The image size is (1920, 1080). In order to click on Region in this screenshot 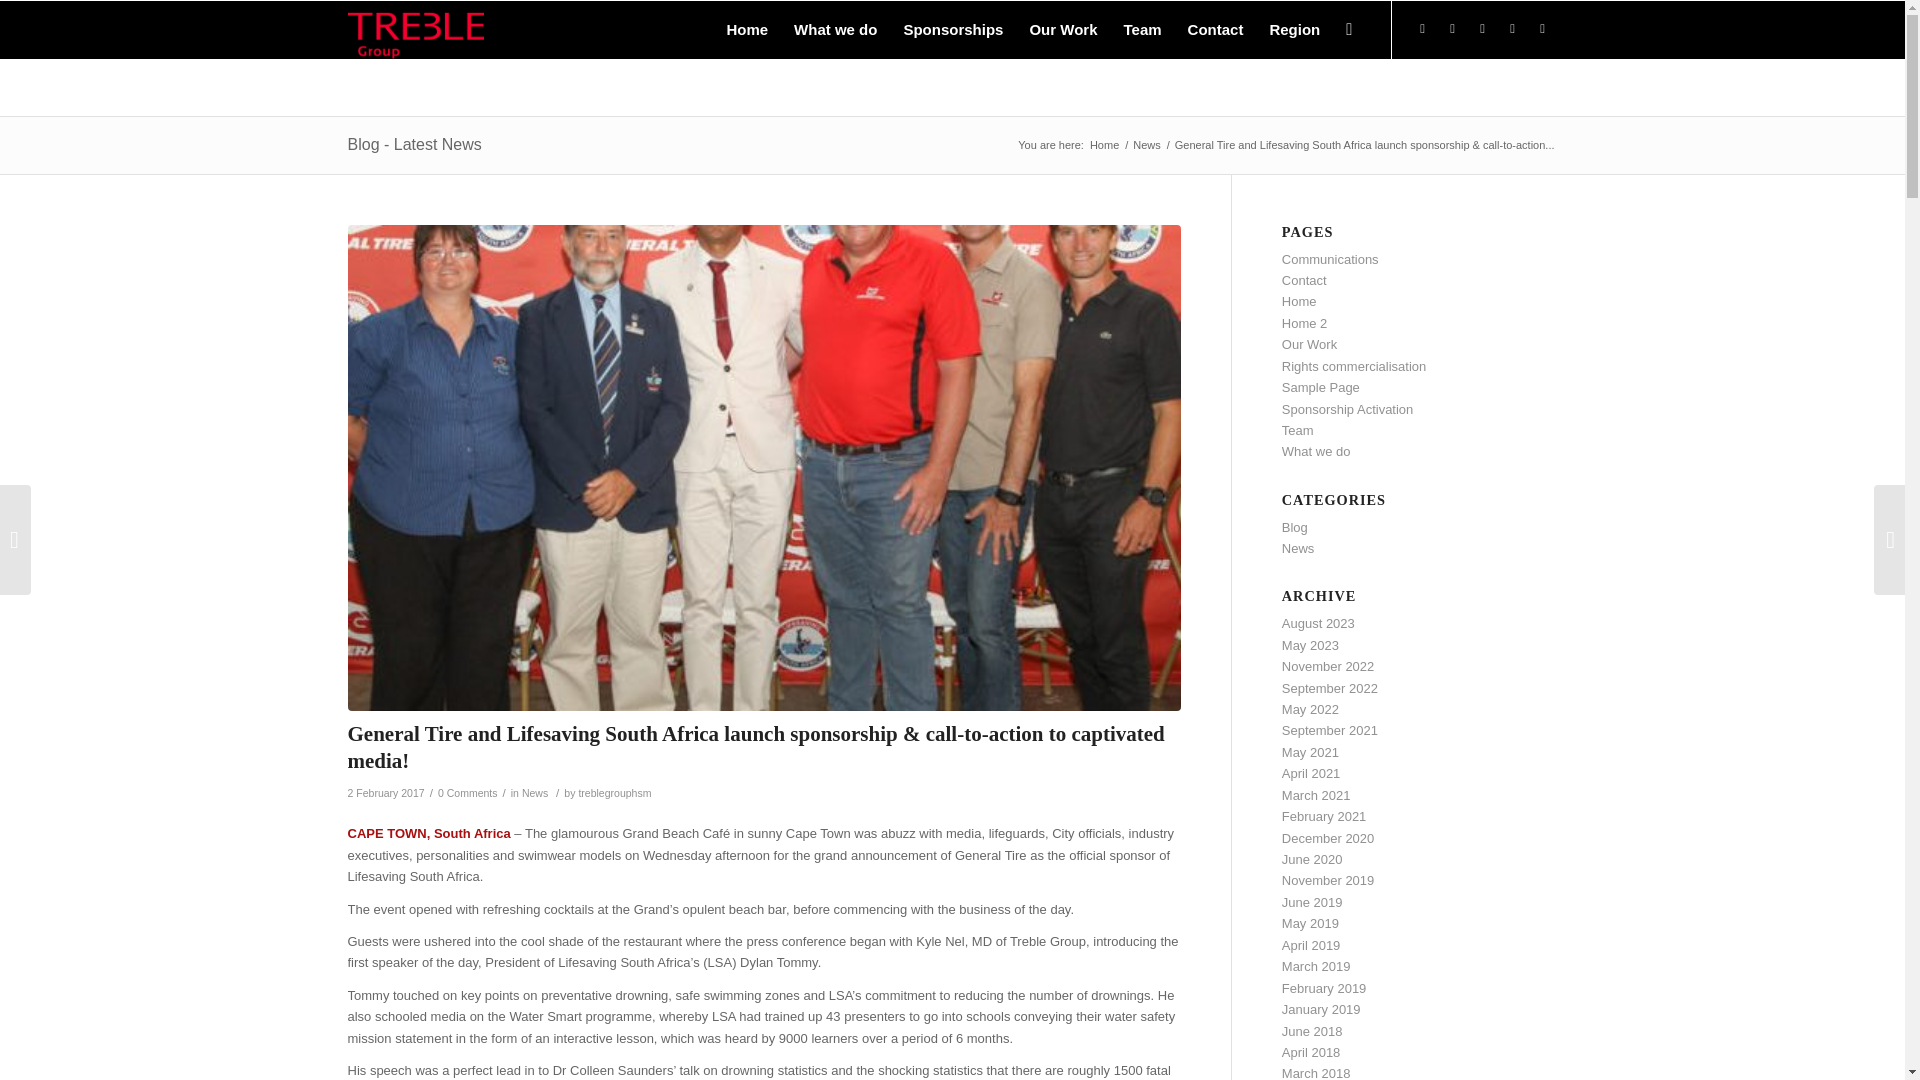, I will do `click(1294, 30)`.